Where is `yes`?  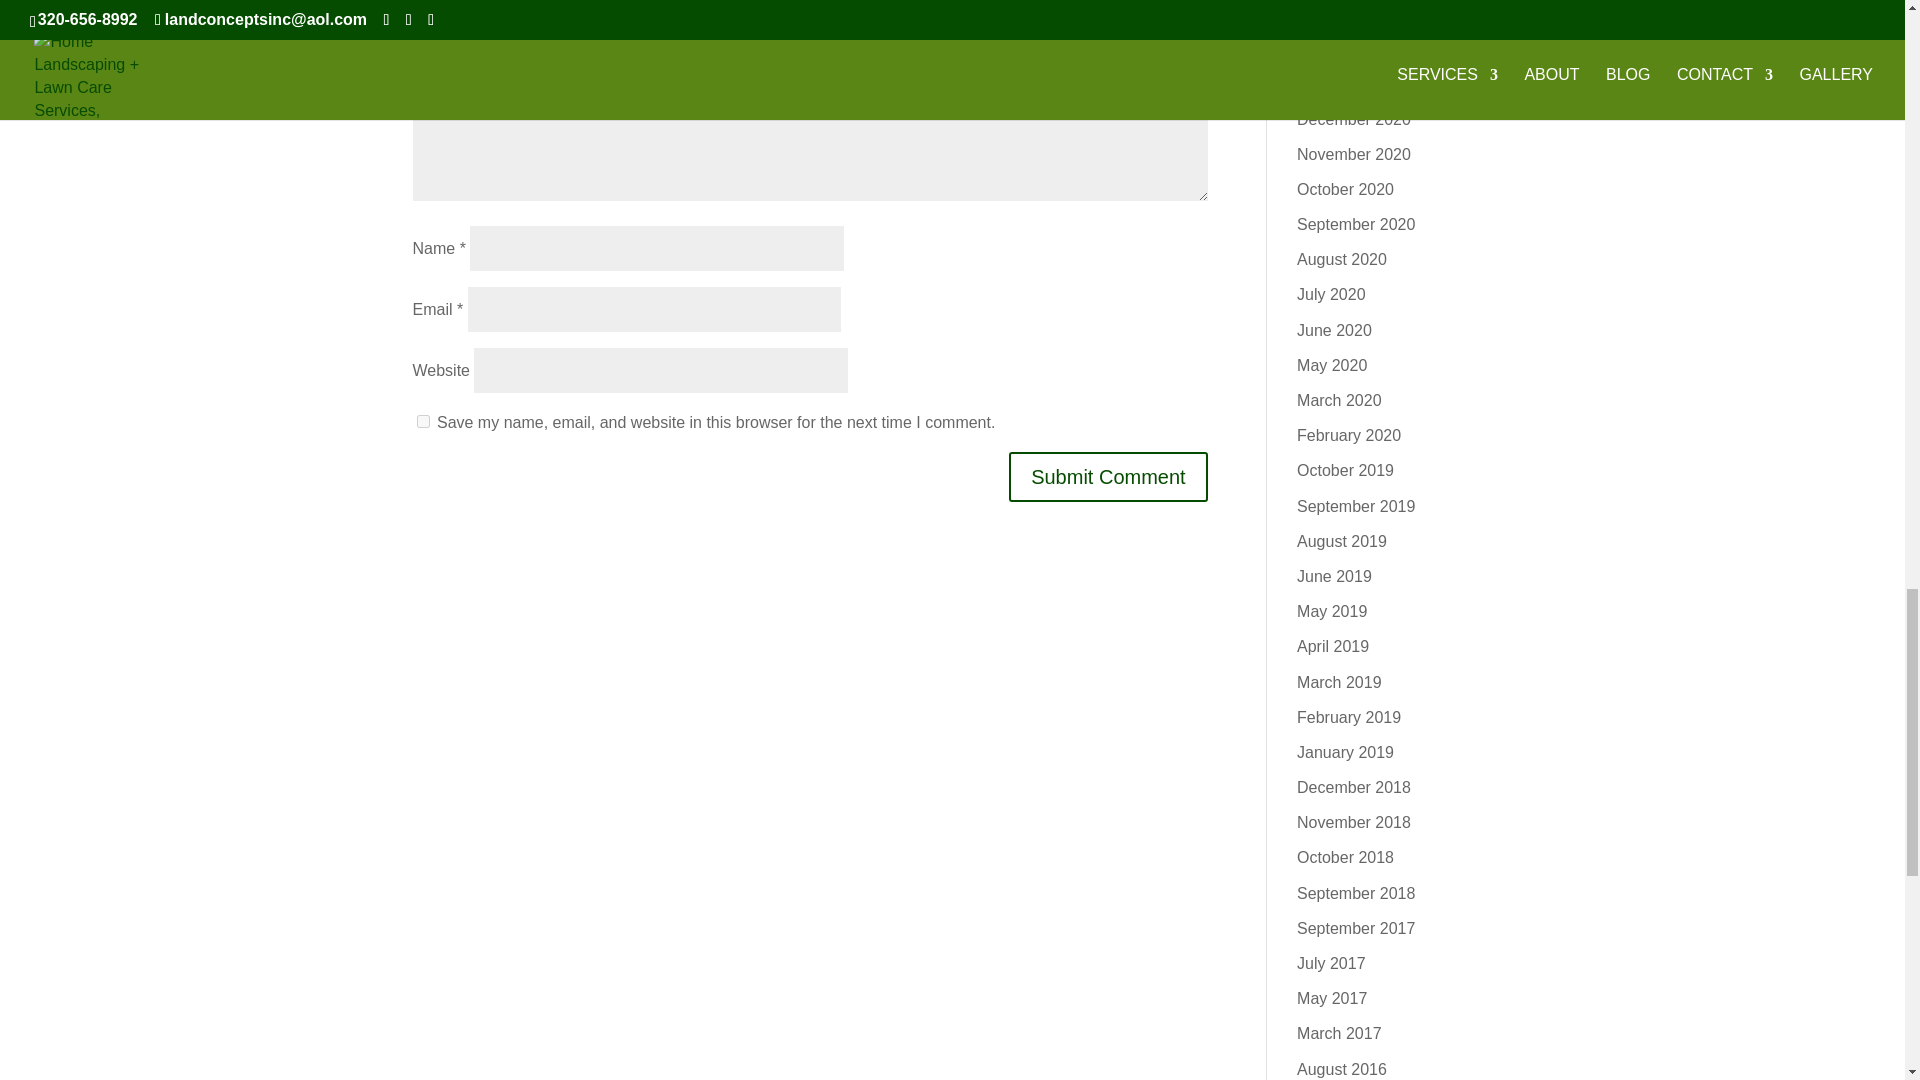
yes is located at coordinates (422, 420).